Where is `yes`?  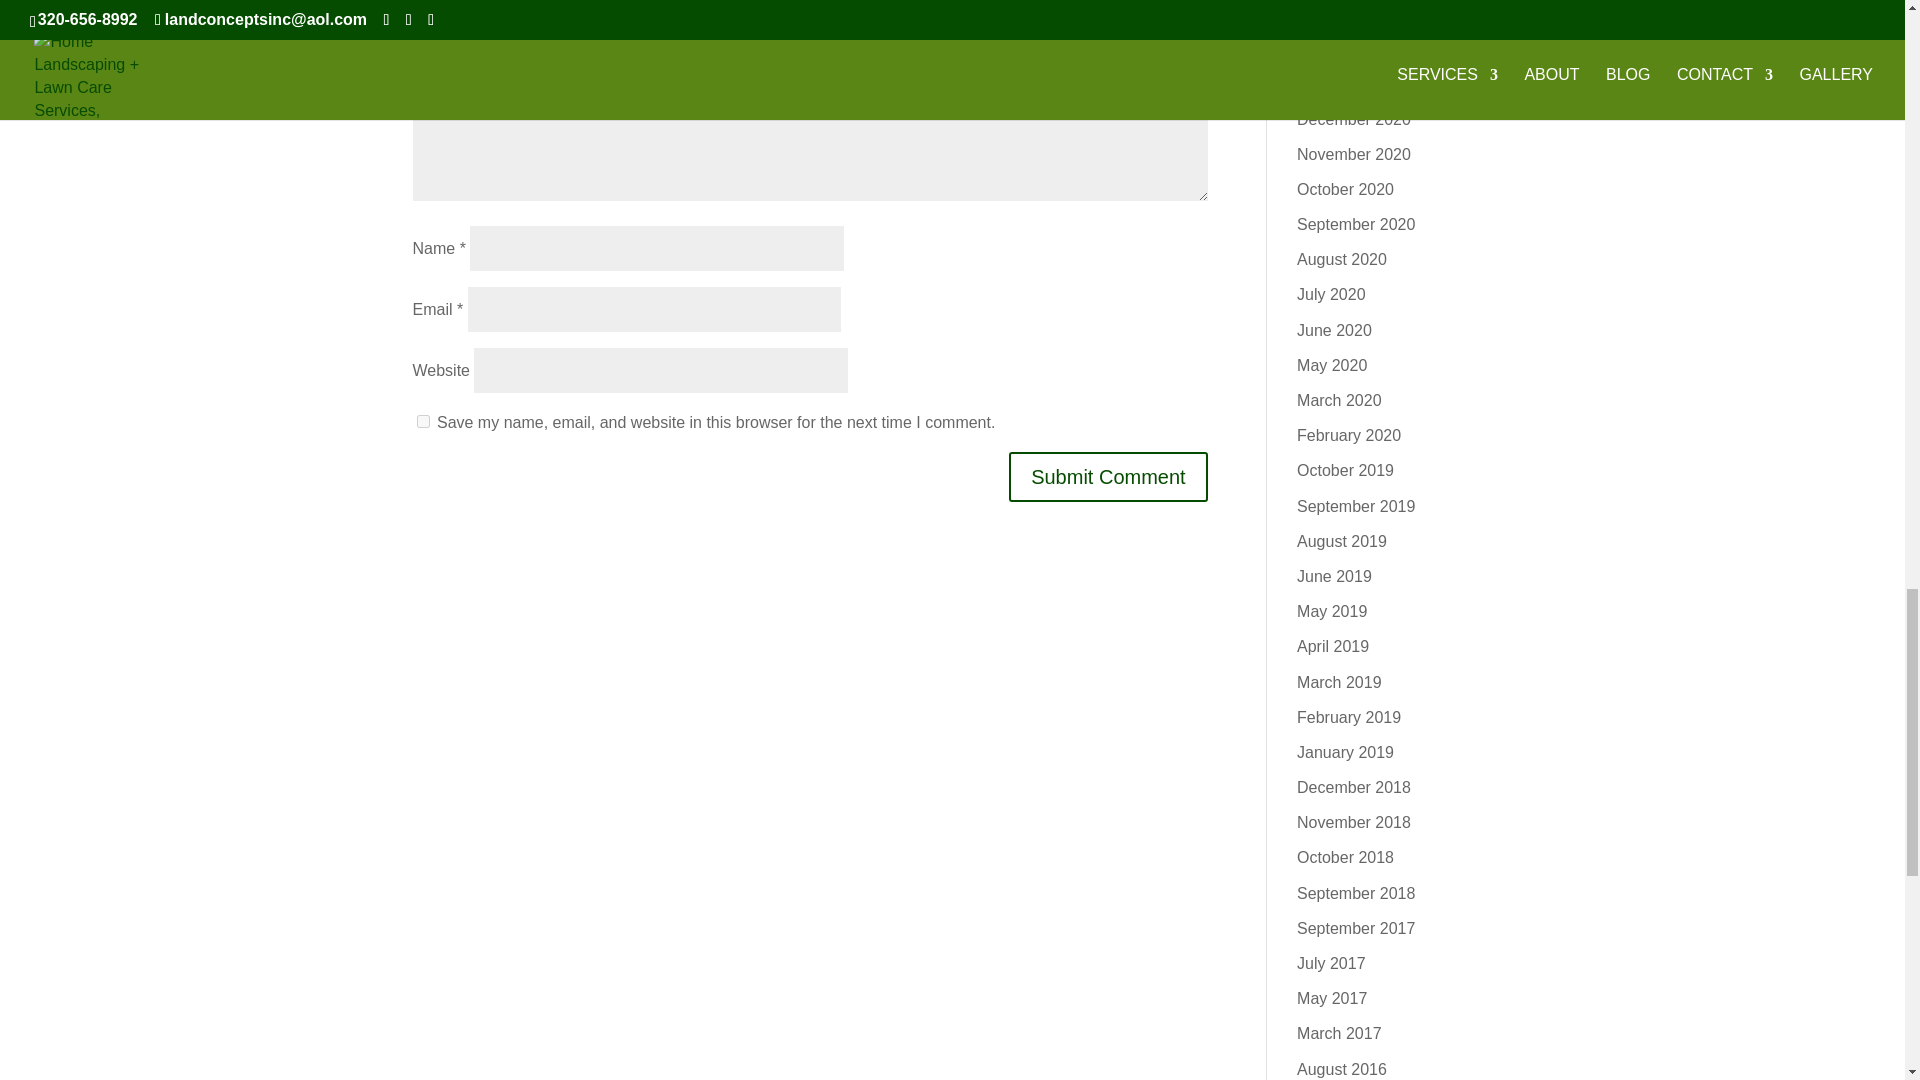
yes is located at coordinates (422, 420).